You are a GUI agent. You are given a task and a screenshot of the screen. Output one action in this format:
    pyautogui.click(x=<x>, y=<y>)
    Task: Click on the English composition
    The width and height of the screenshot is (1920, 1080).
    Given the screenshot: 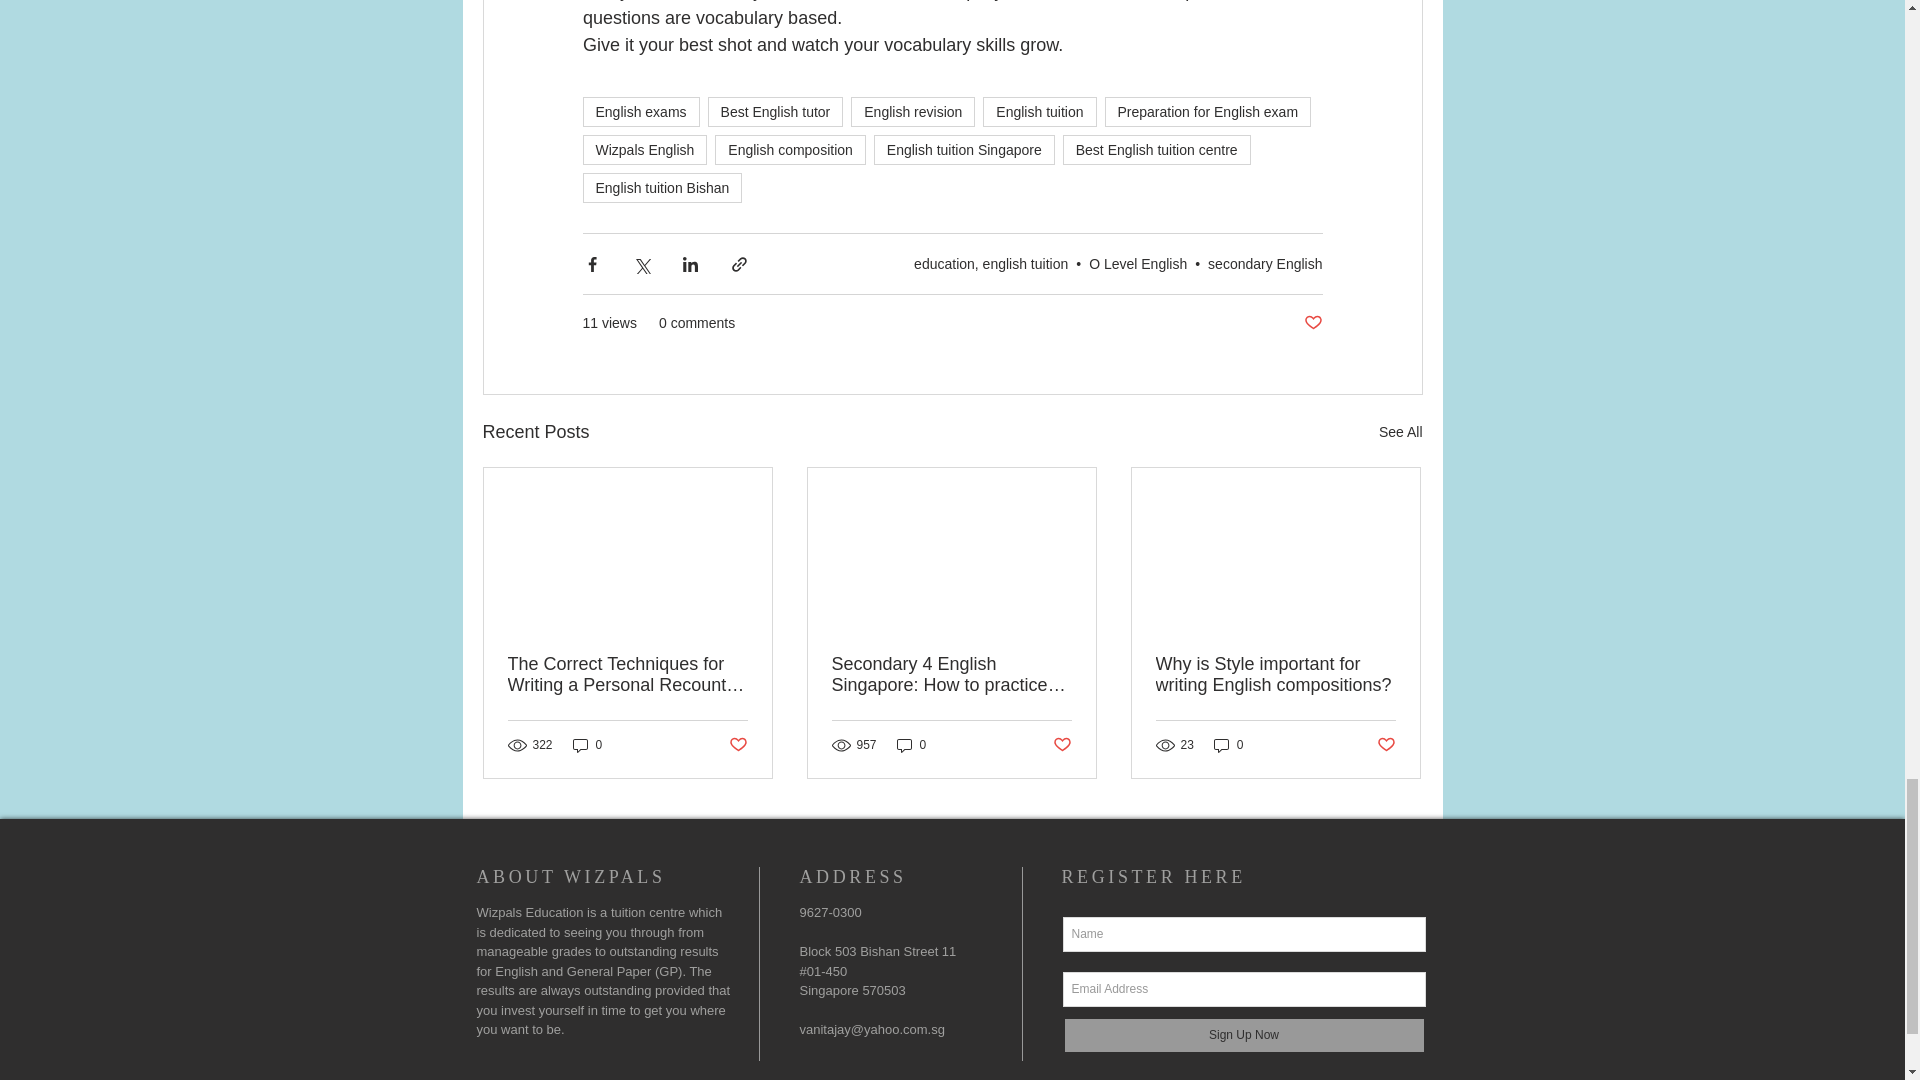 What is the action you would take?
    pyautogui.click(x=790, y=150)
    